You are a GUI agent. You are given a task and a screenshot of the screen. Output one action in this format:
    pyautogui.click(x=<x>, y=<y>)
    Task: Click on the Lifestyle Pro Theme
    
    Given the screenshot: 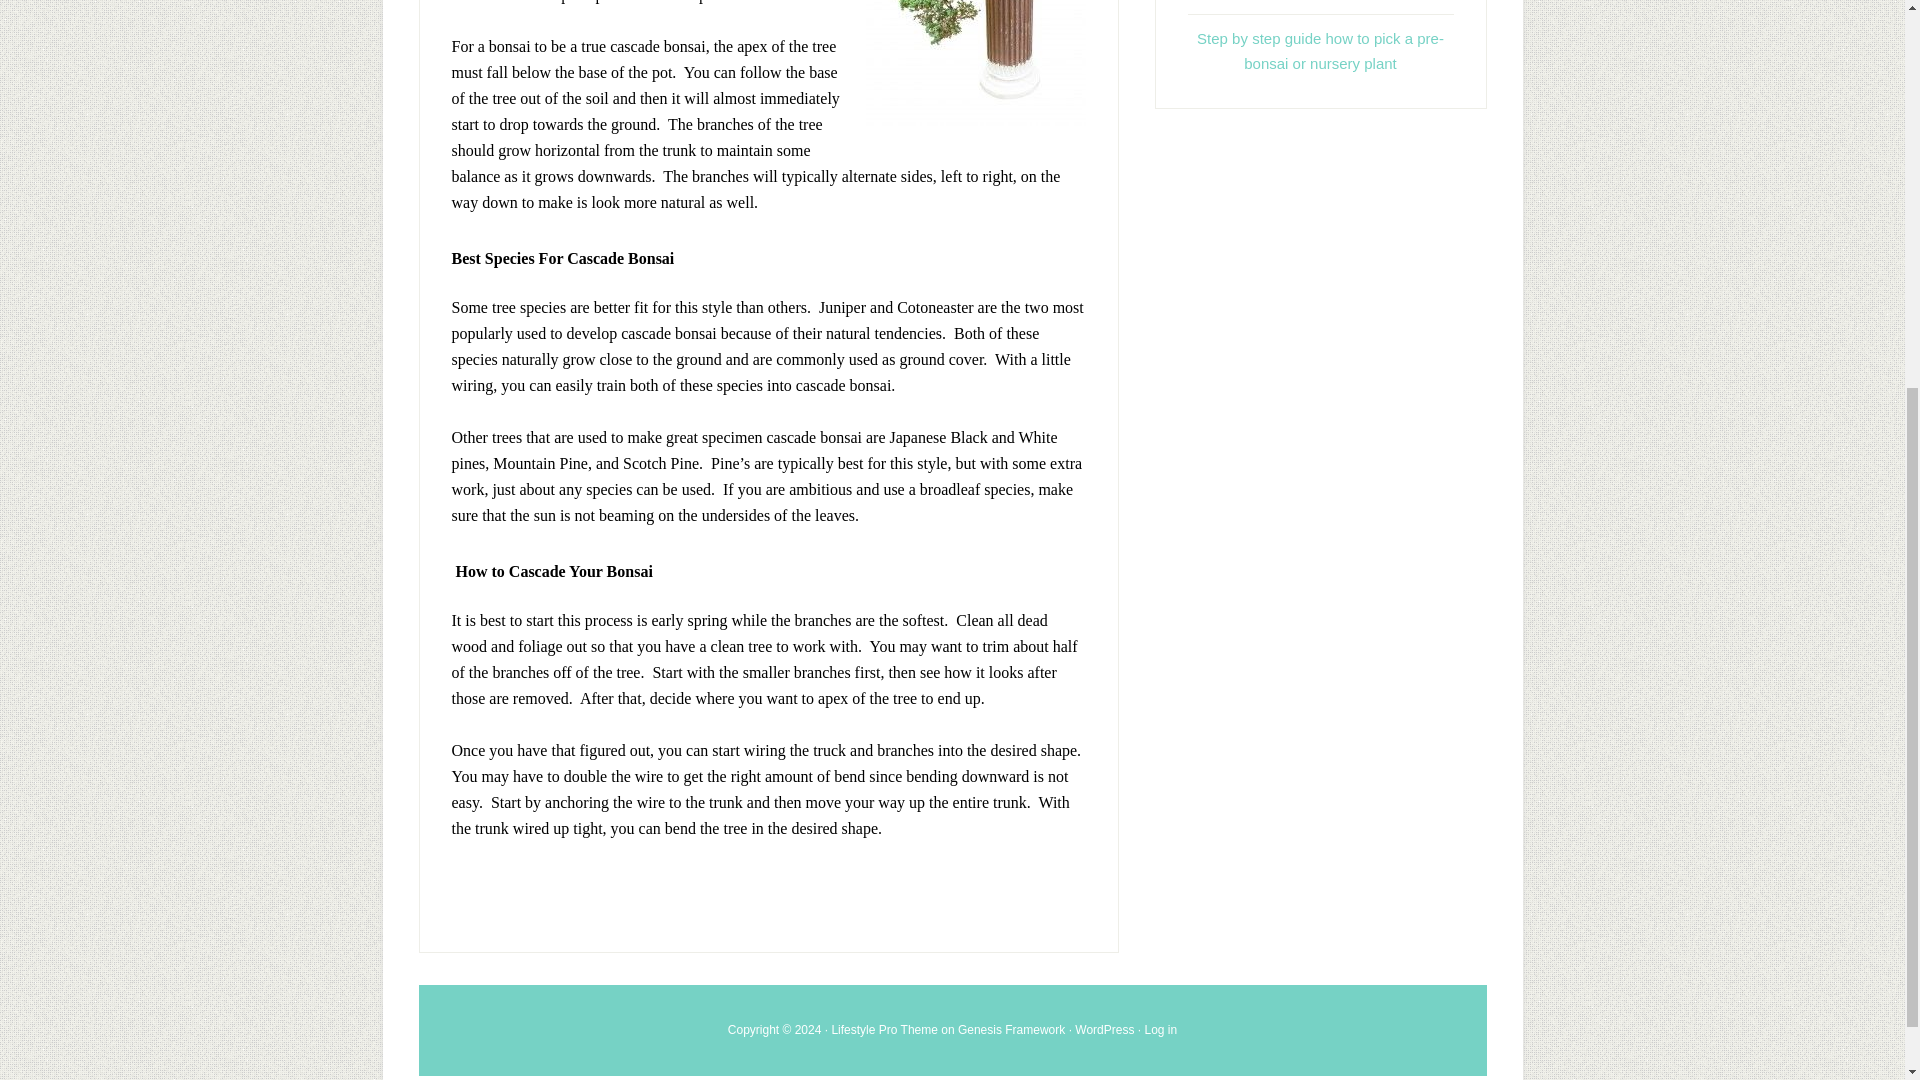 What is the action you would take?
    pyautogui.click(x=884, y=1029)
    